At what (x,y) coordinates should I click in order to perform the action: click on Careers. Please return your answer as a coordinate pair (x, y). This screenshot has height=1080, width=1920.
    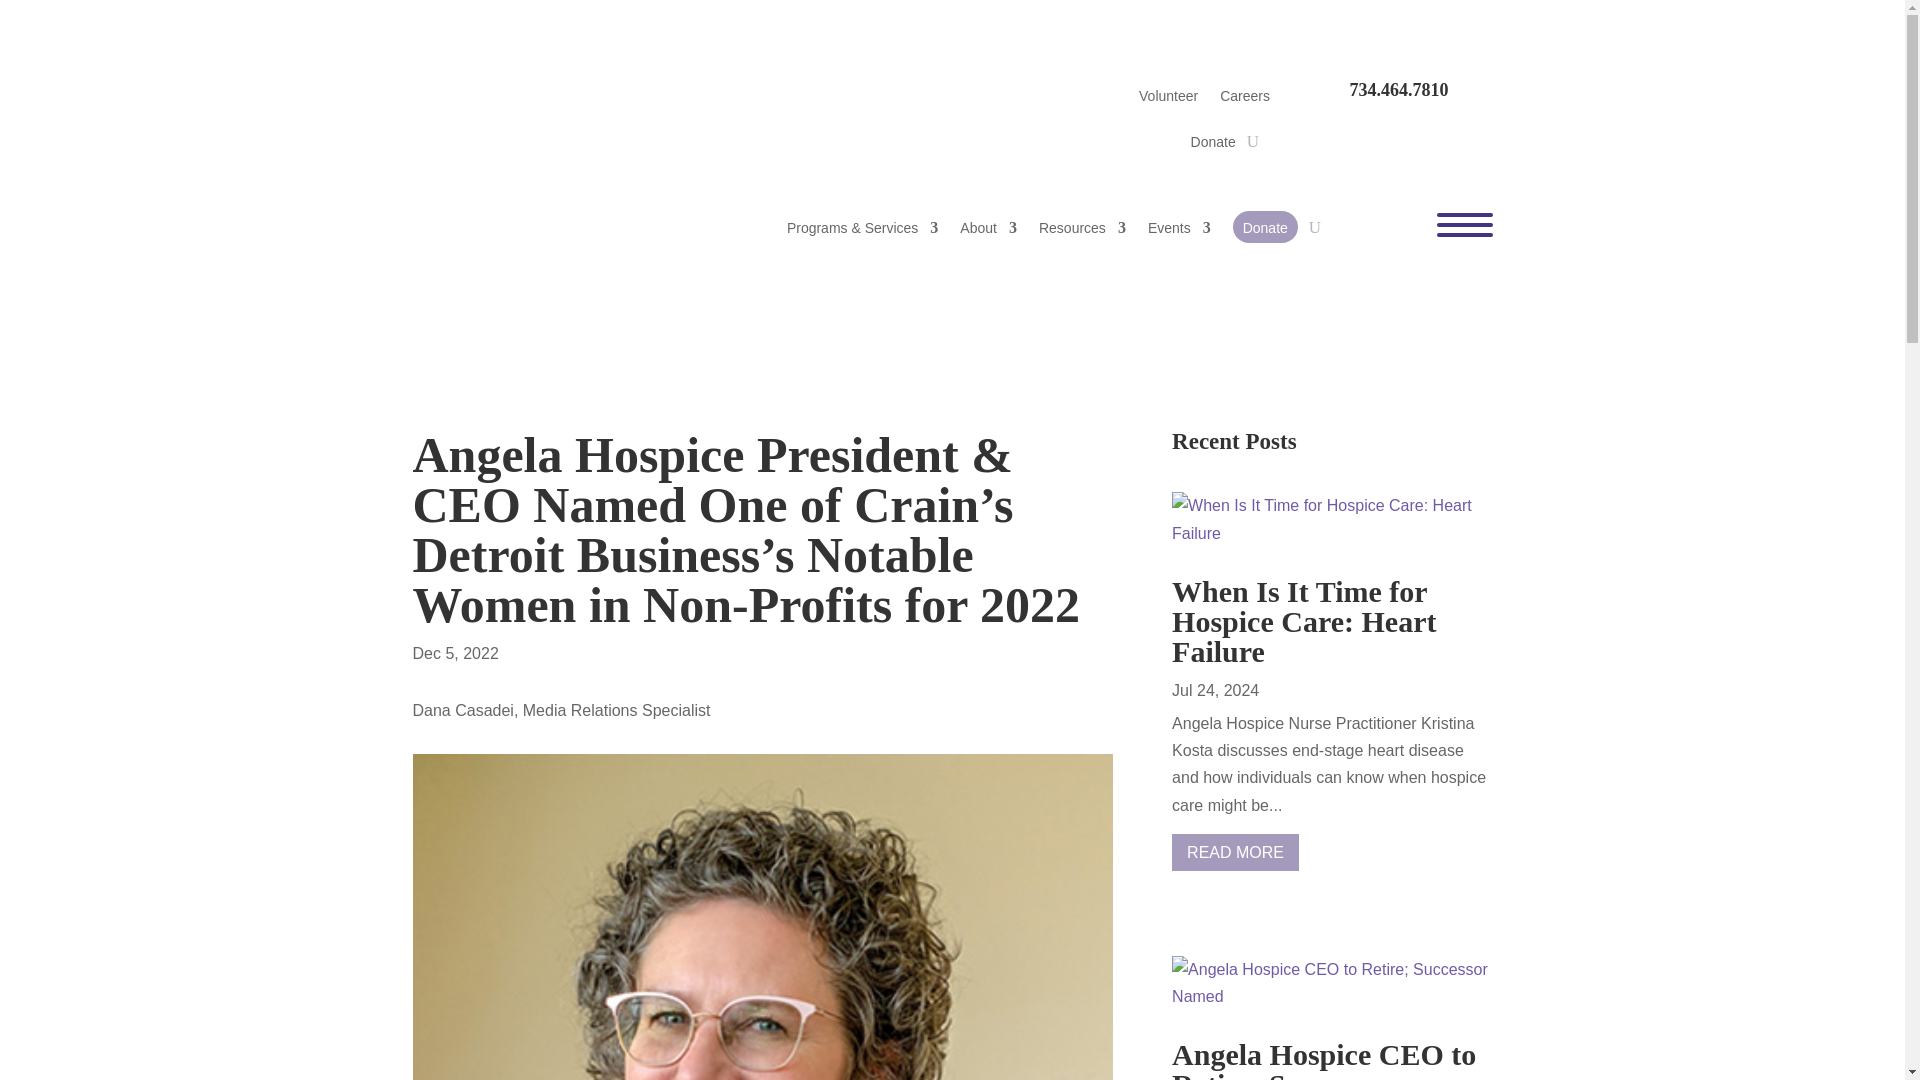
    Looking at the image, I should click on (1244, 100).